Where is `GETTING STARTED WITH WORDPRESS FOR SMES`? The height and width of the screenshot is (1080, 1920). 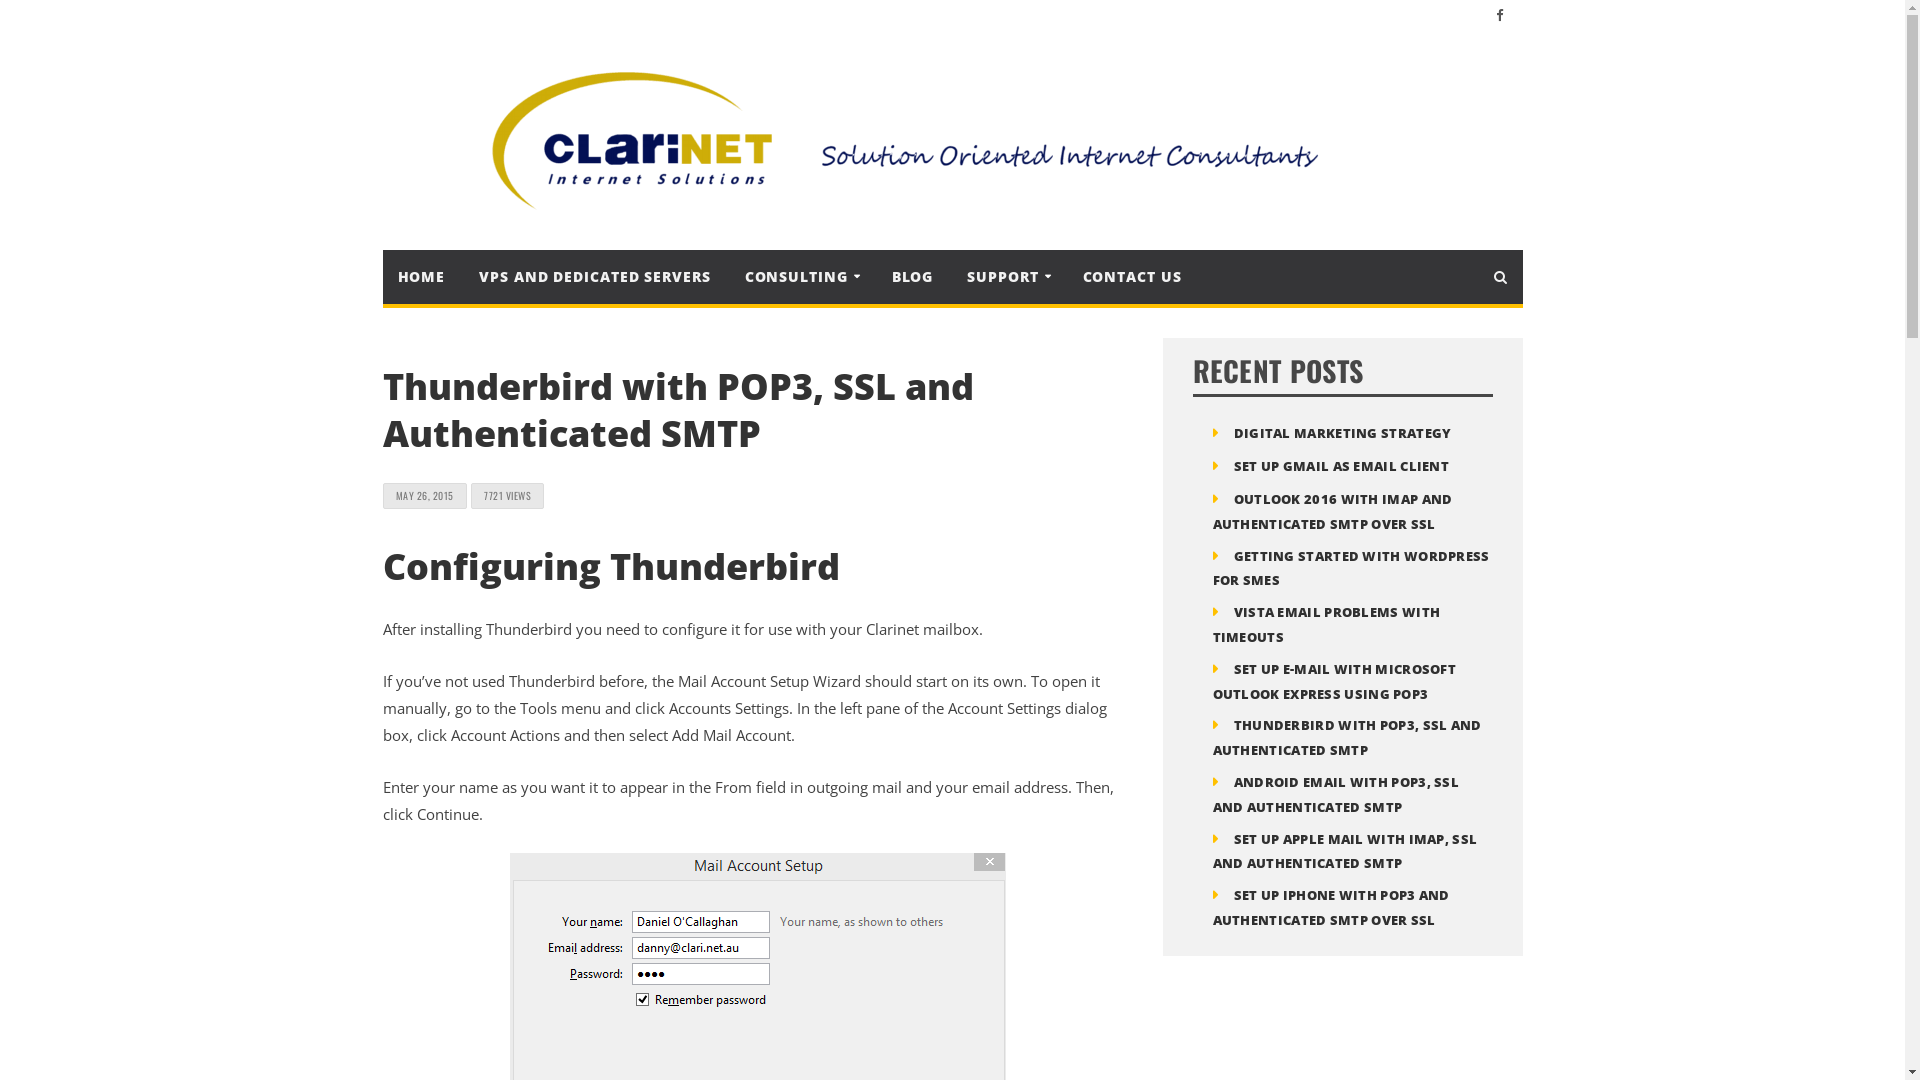 GETTING STARTED WITH WORDPRESS FOR SMES is located at coordinates (1350, 568).